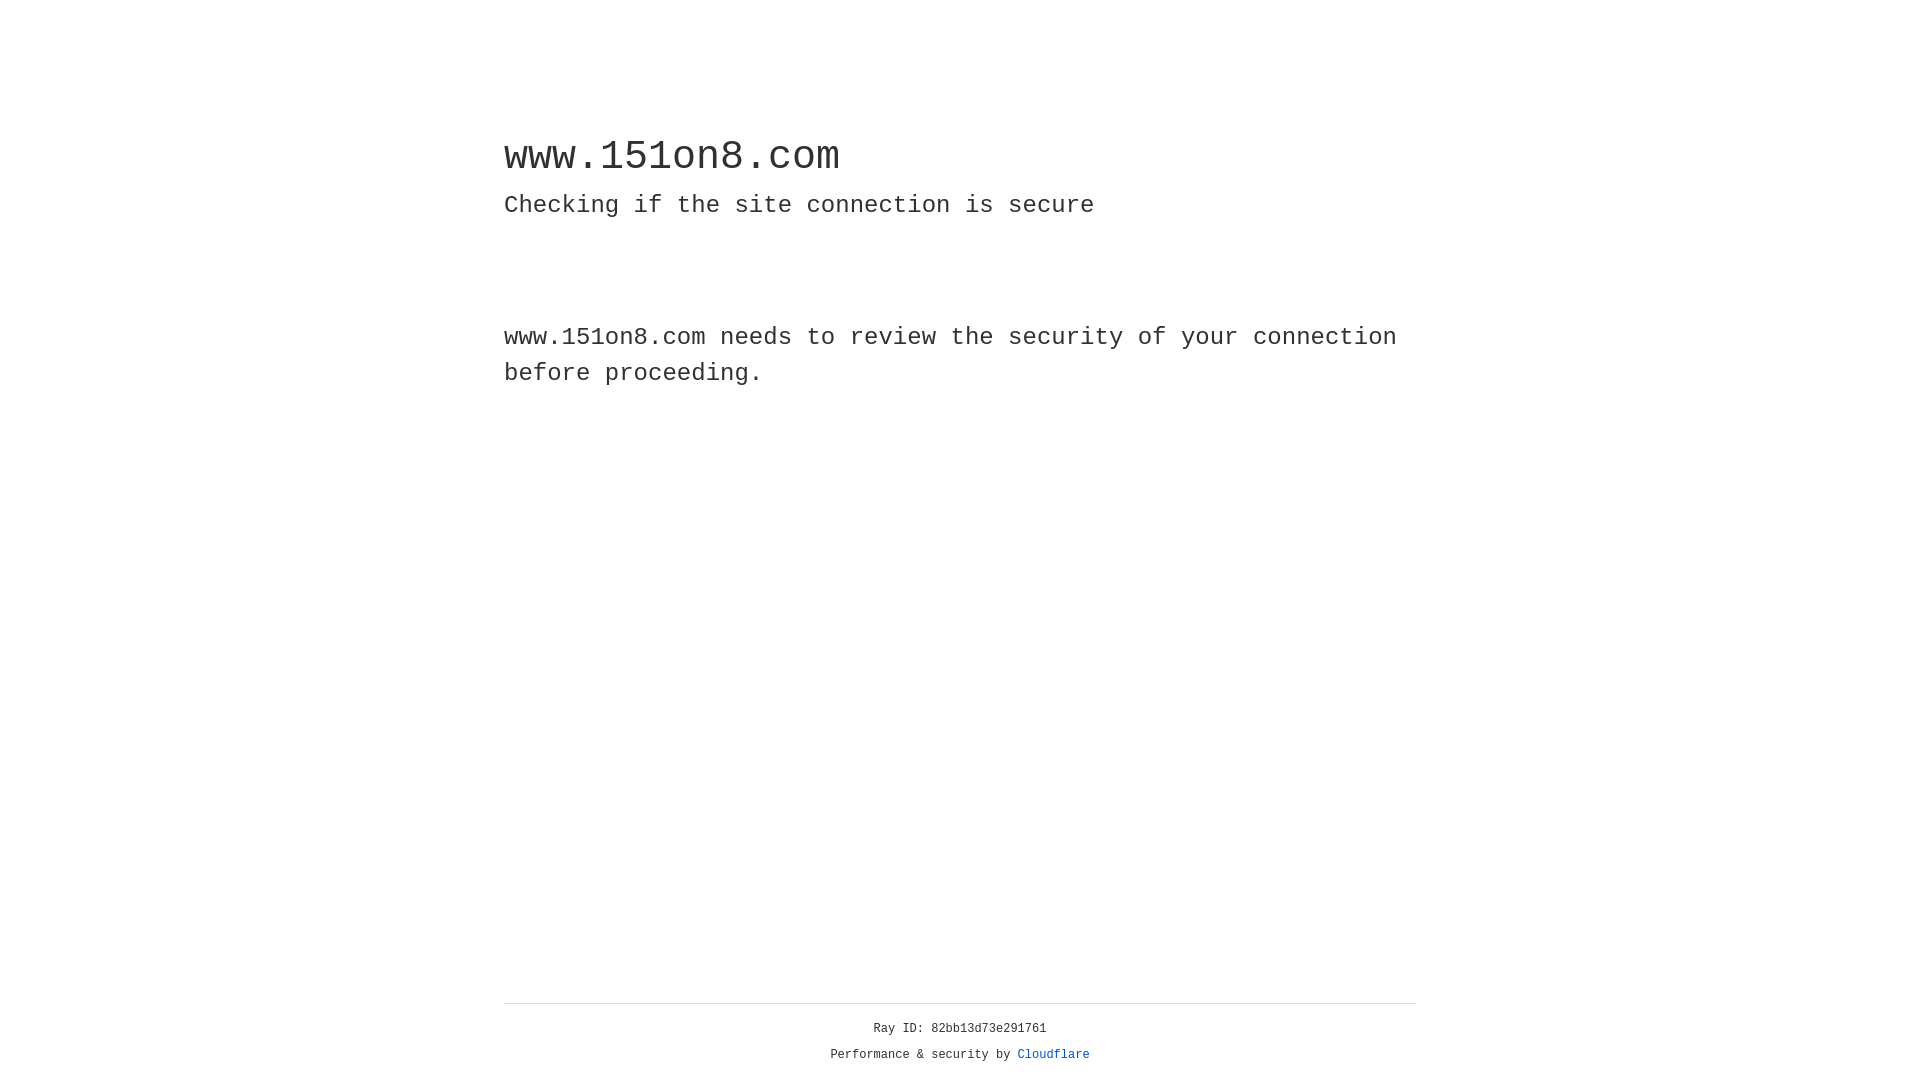 The height and width of the screenshot is (1080, 1920). What do you see at coordinates (1054, 1055) in the screenshot?
I see `Cloudflare` at bounding box center [1054, 1055].